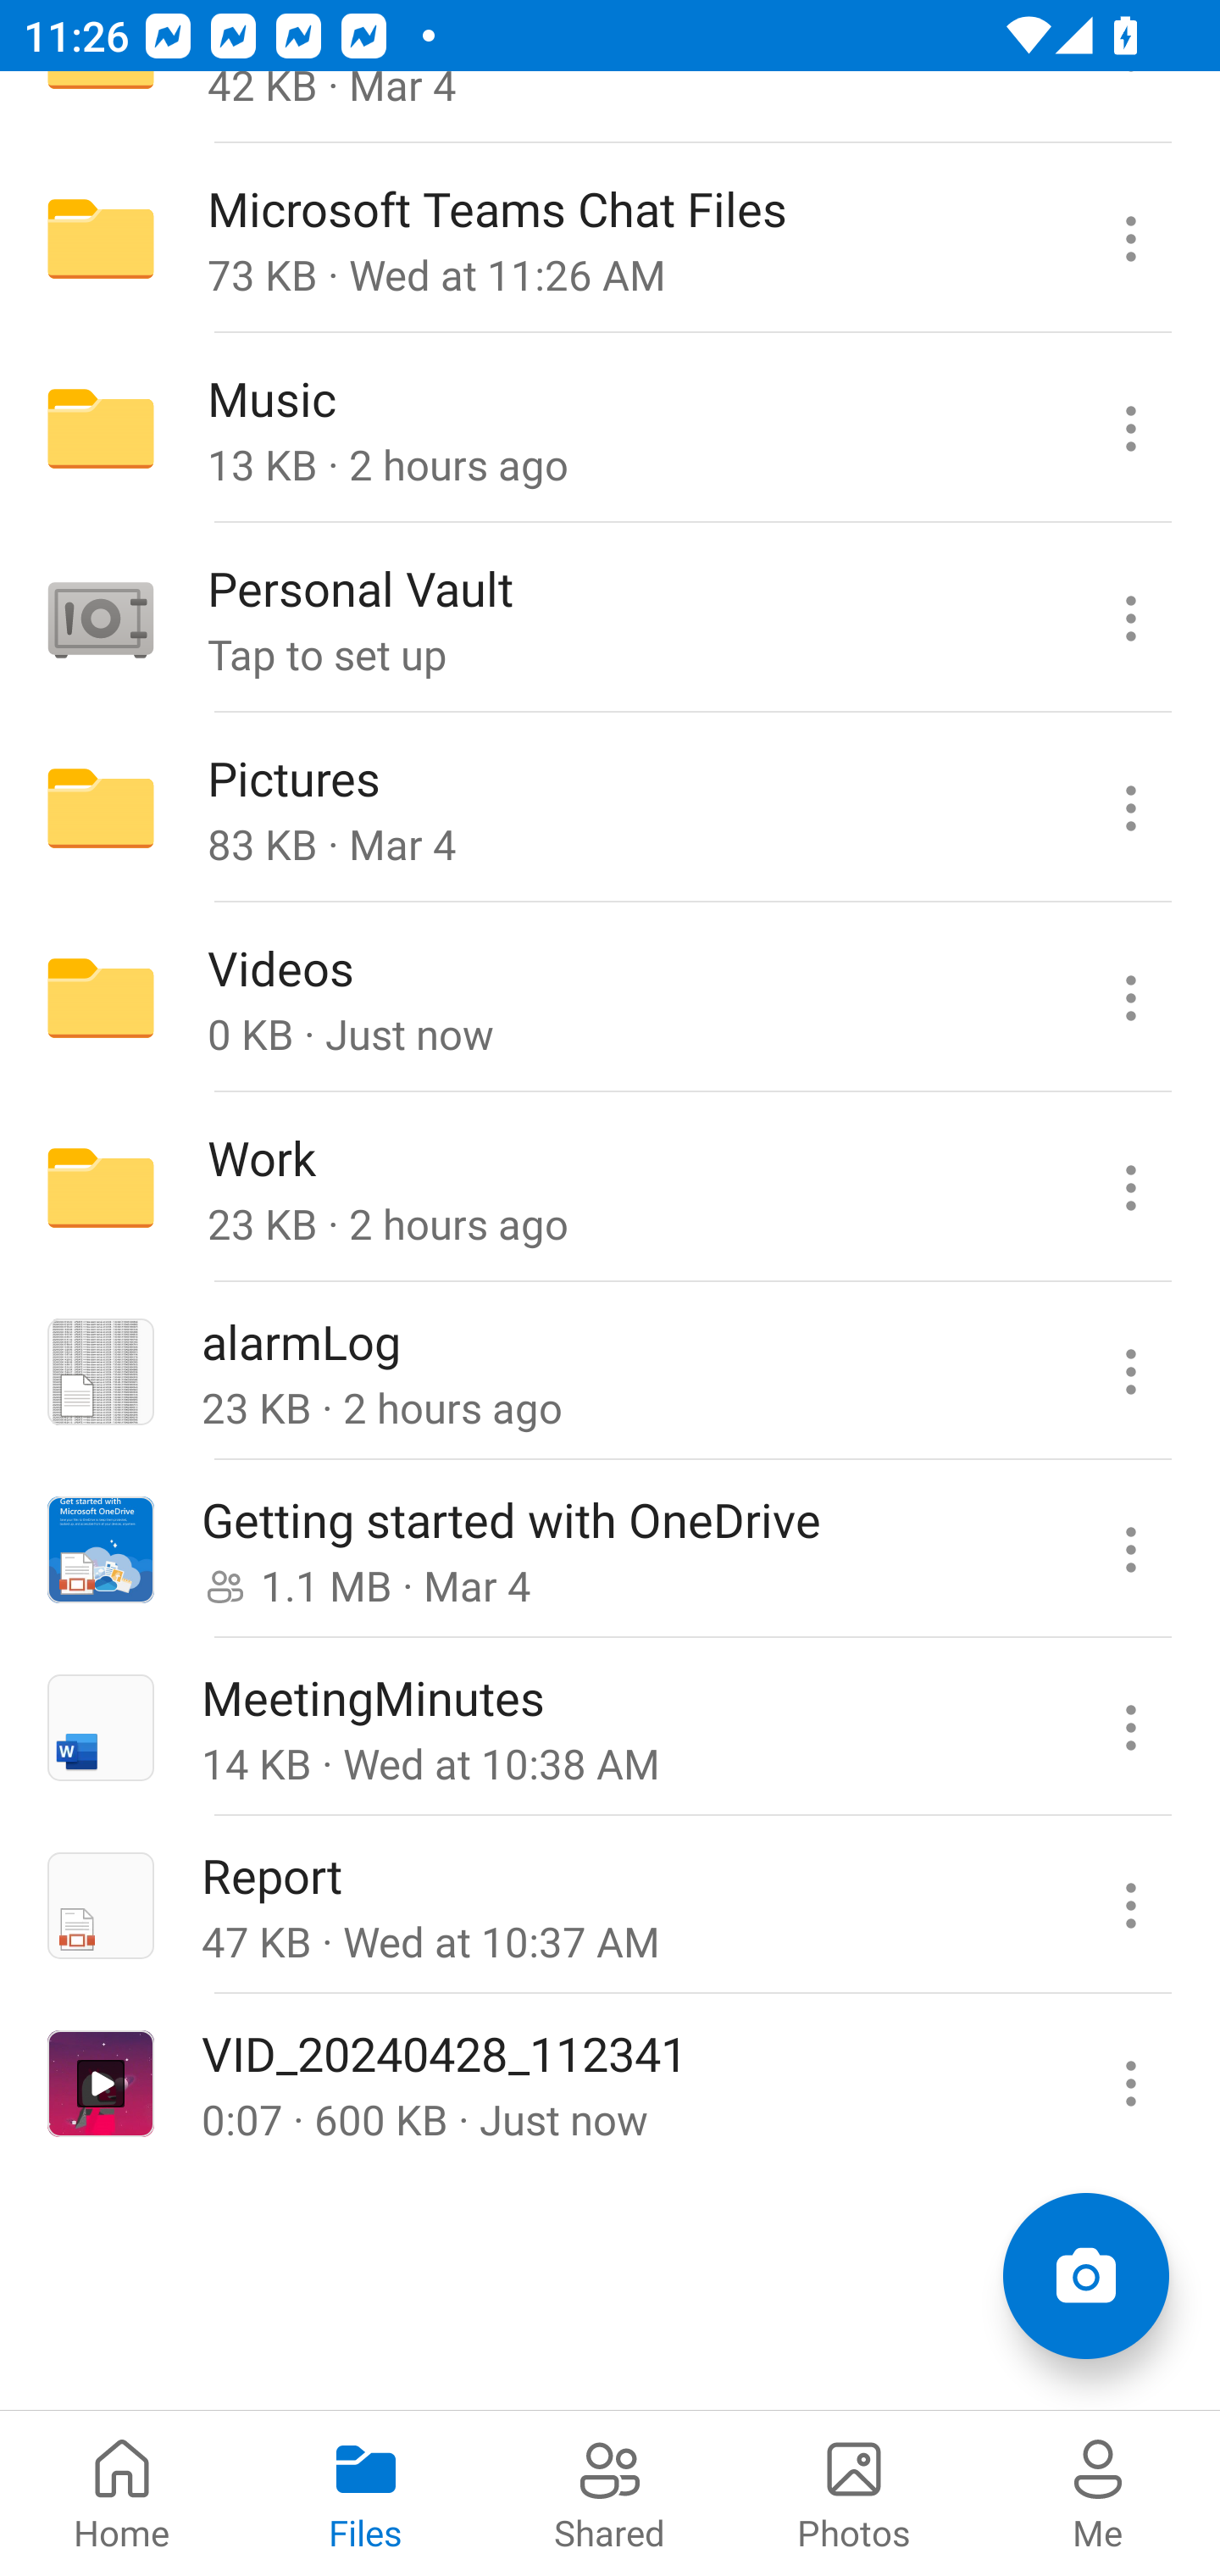 The height and width of the screenshot is (2576, 1220). Describe the element at coordinates (1085, 2276) in the screenshot. I see `Add items Scan` at that location.